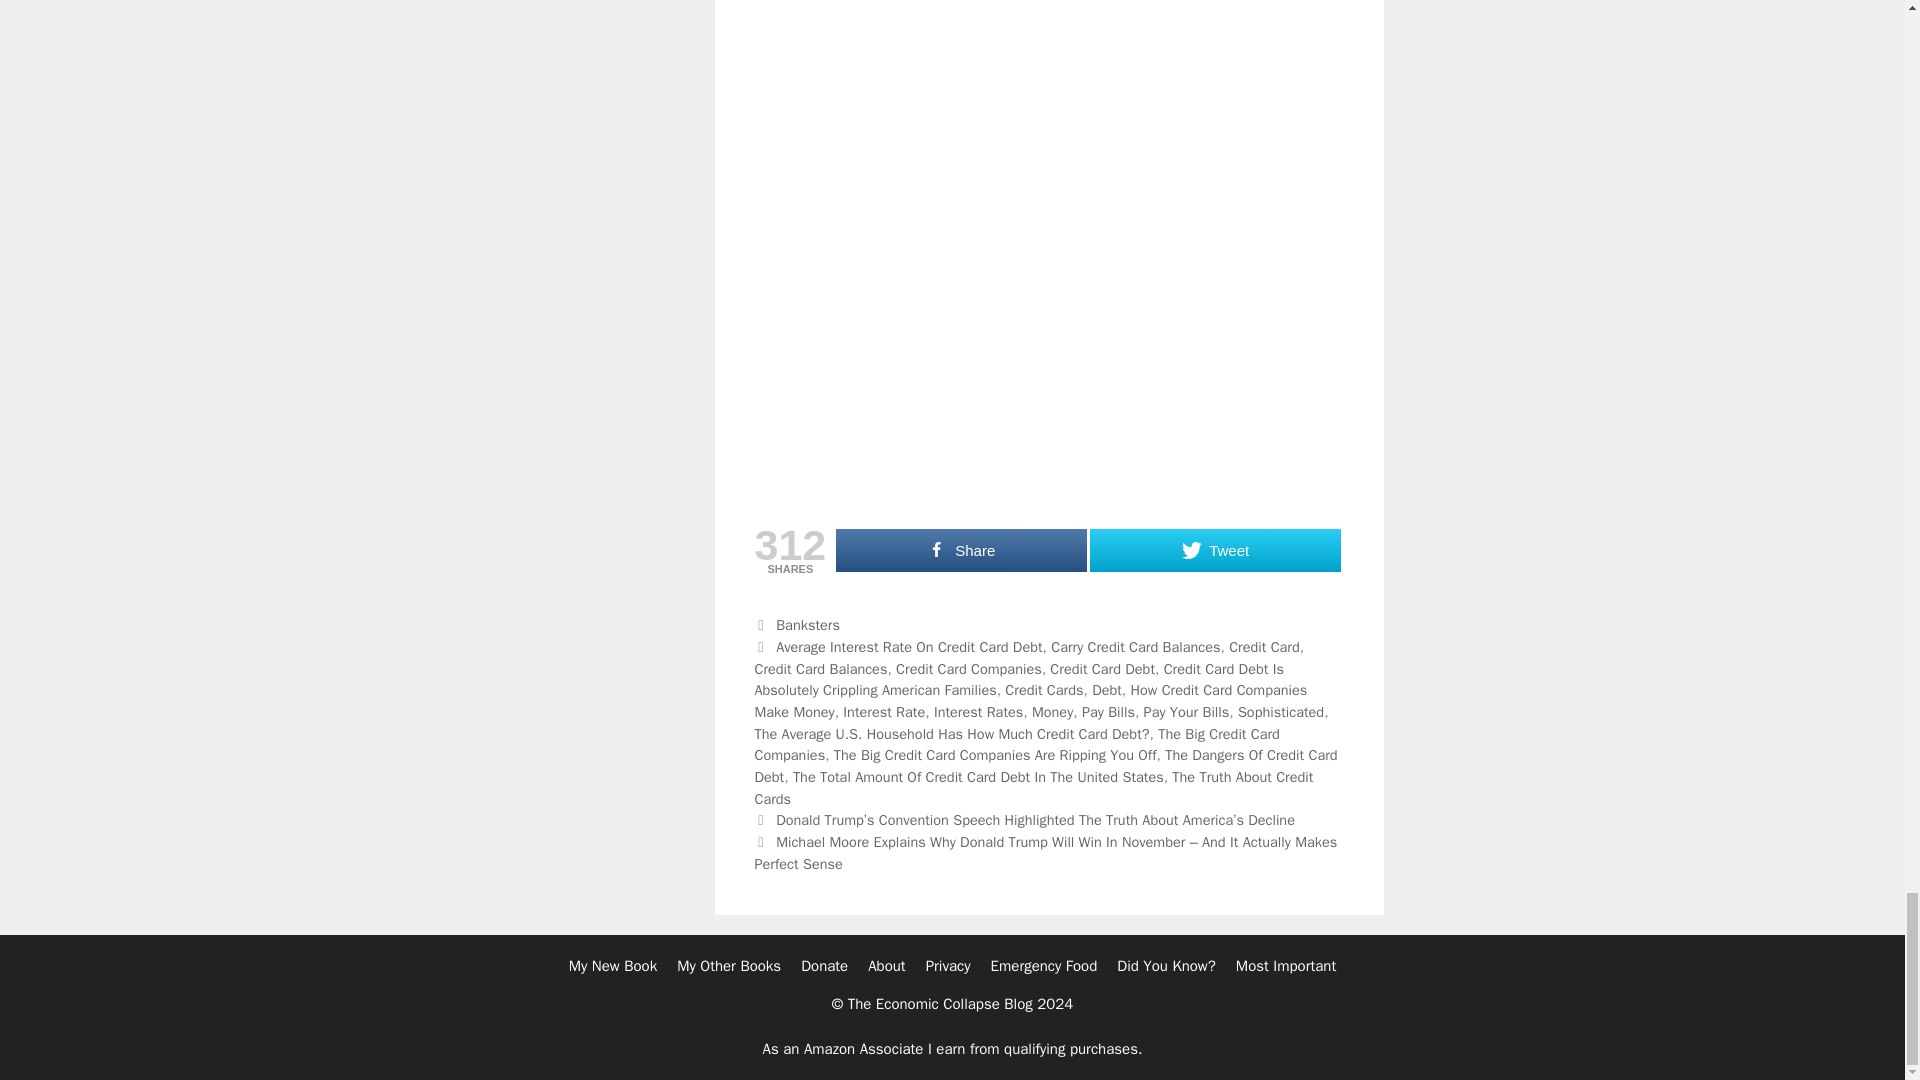 Image resolution: width=1920 pixels, height=1080 pixels. Describe the element at coordinates (1018, 679) in the screenshot. I see `Credit Card Debt Is Absolutely Crippling American Families` at that location.